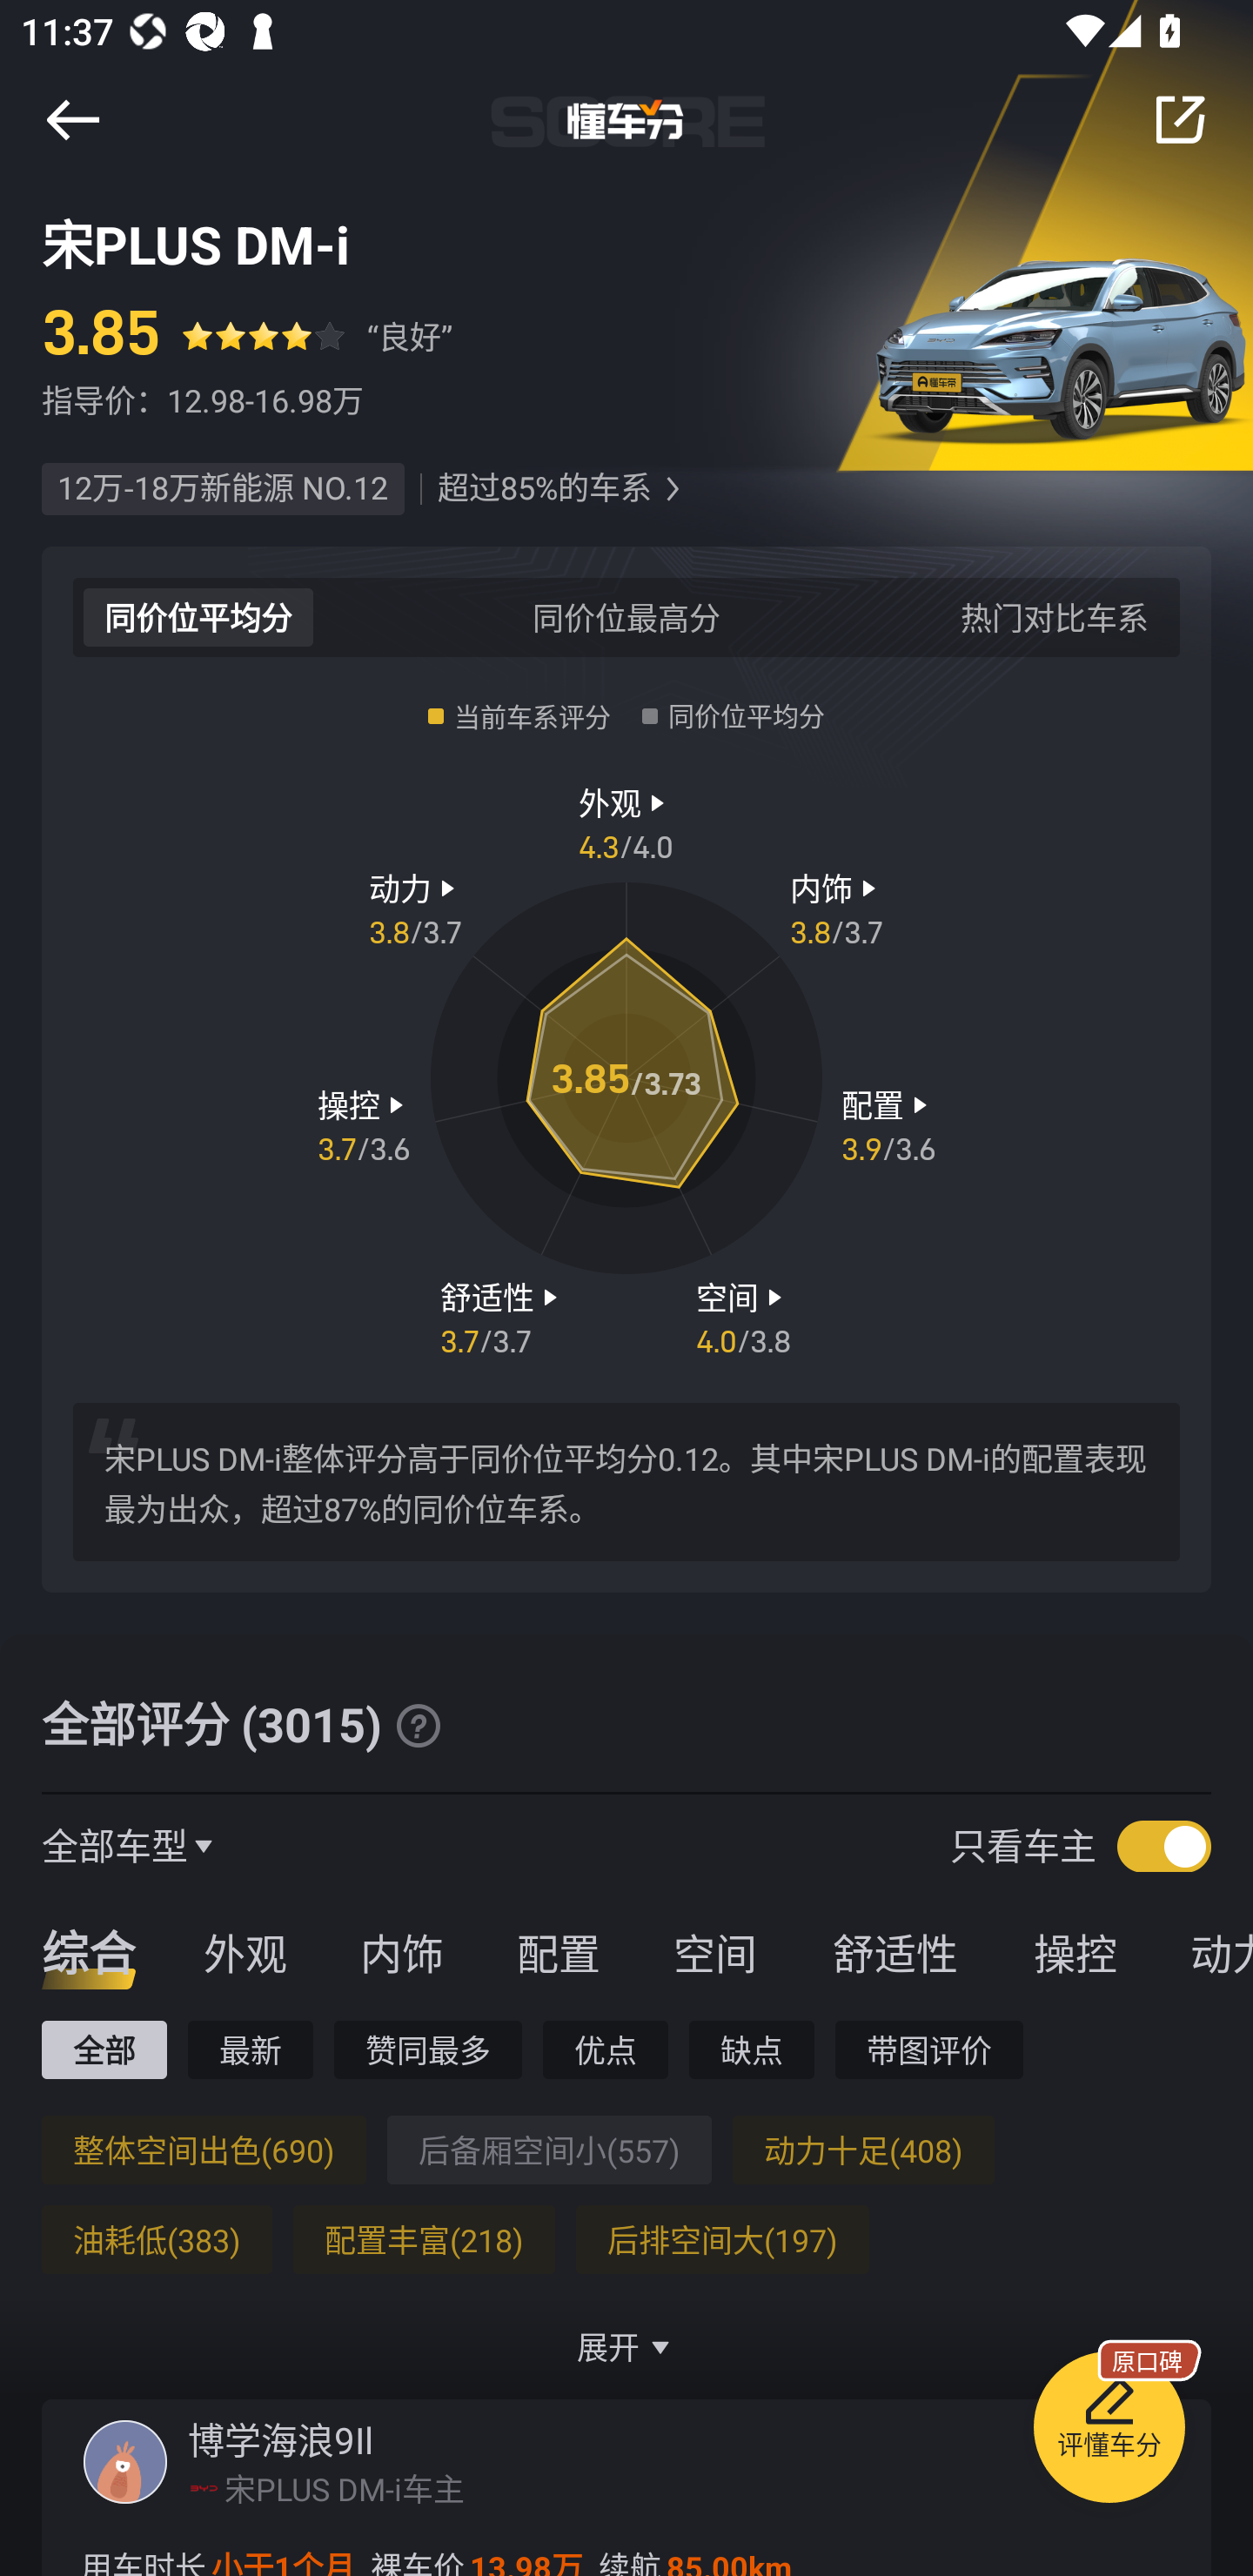  Describe the element at coordinates (364, 1125) in the screenshot. I see `操控  3.7 / 3.6` at that location.